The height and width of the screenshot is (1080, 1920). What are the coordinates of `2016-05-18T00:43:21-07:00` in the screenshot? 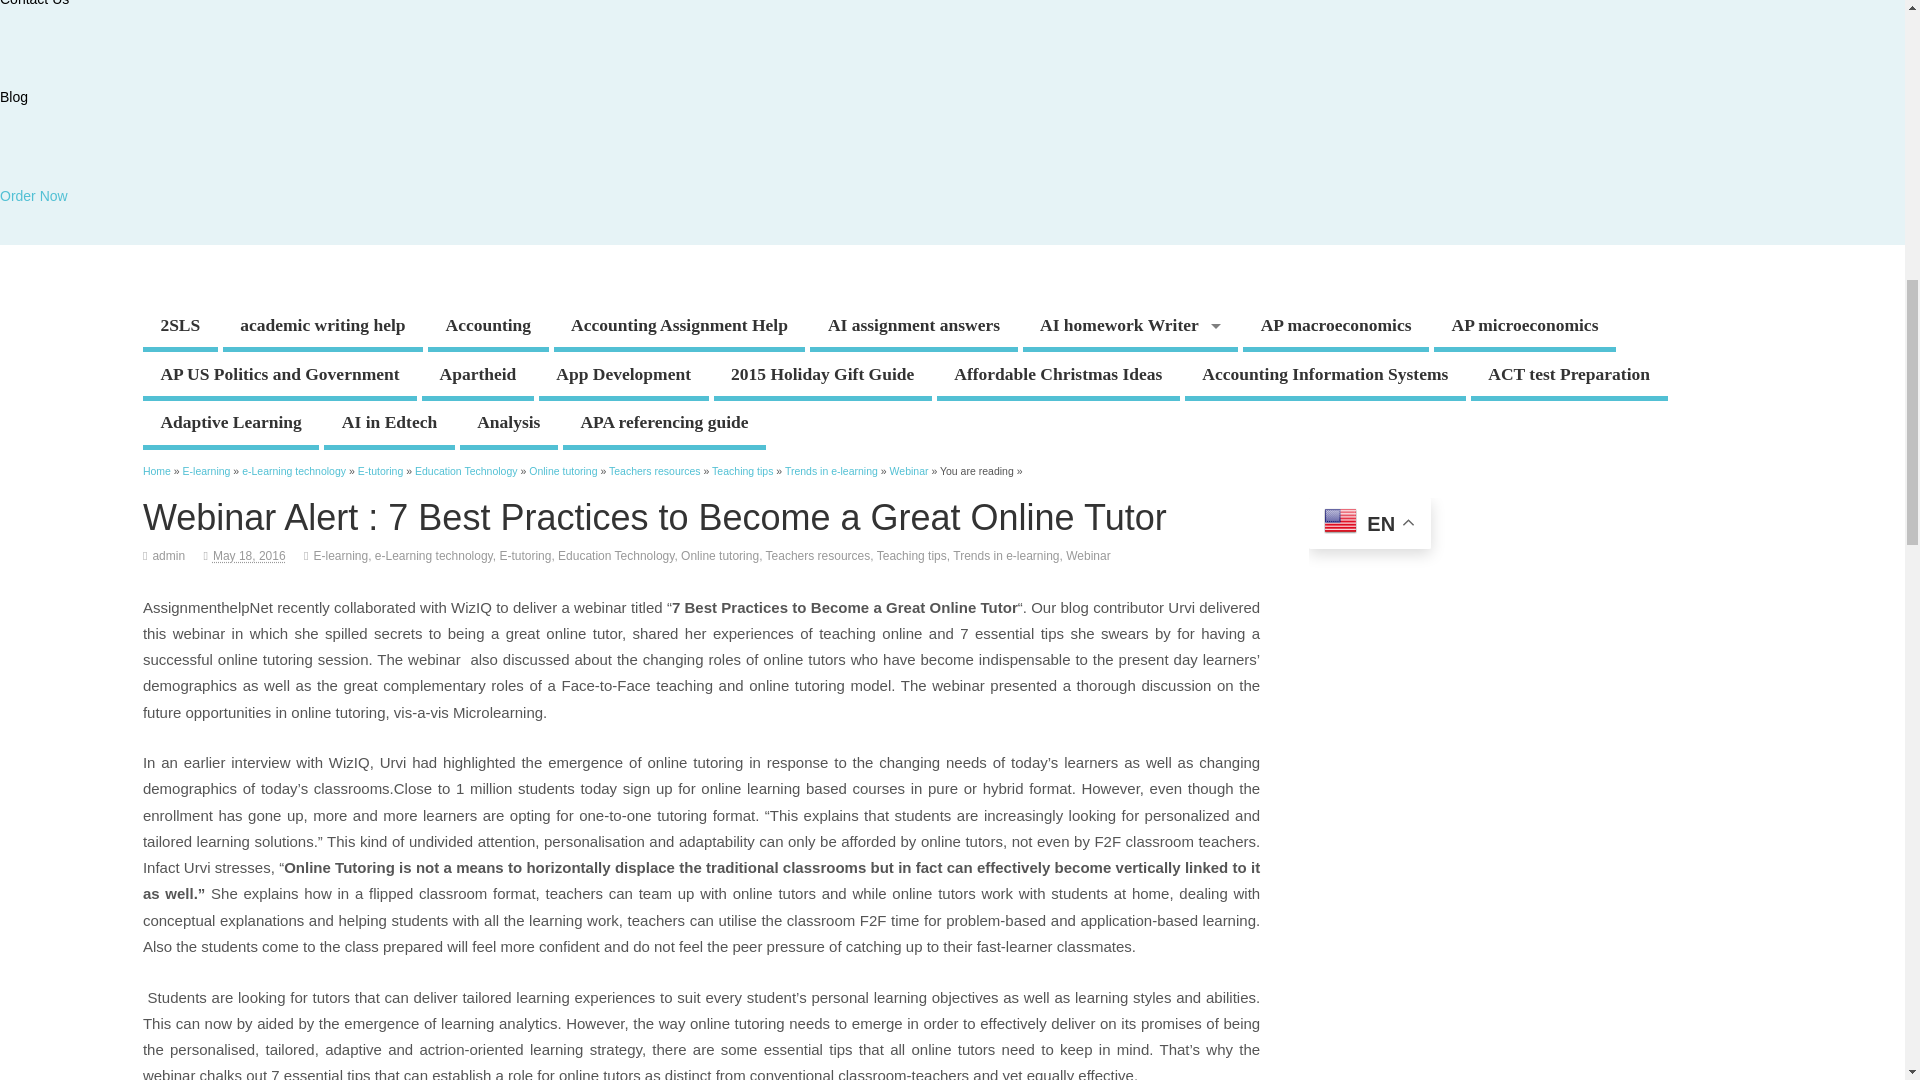 It's located at (250, 555).